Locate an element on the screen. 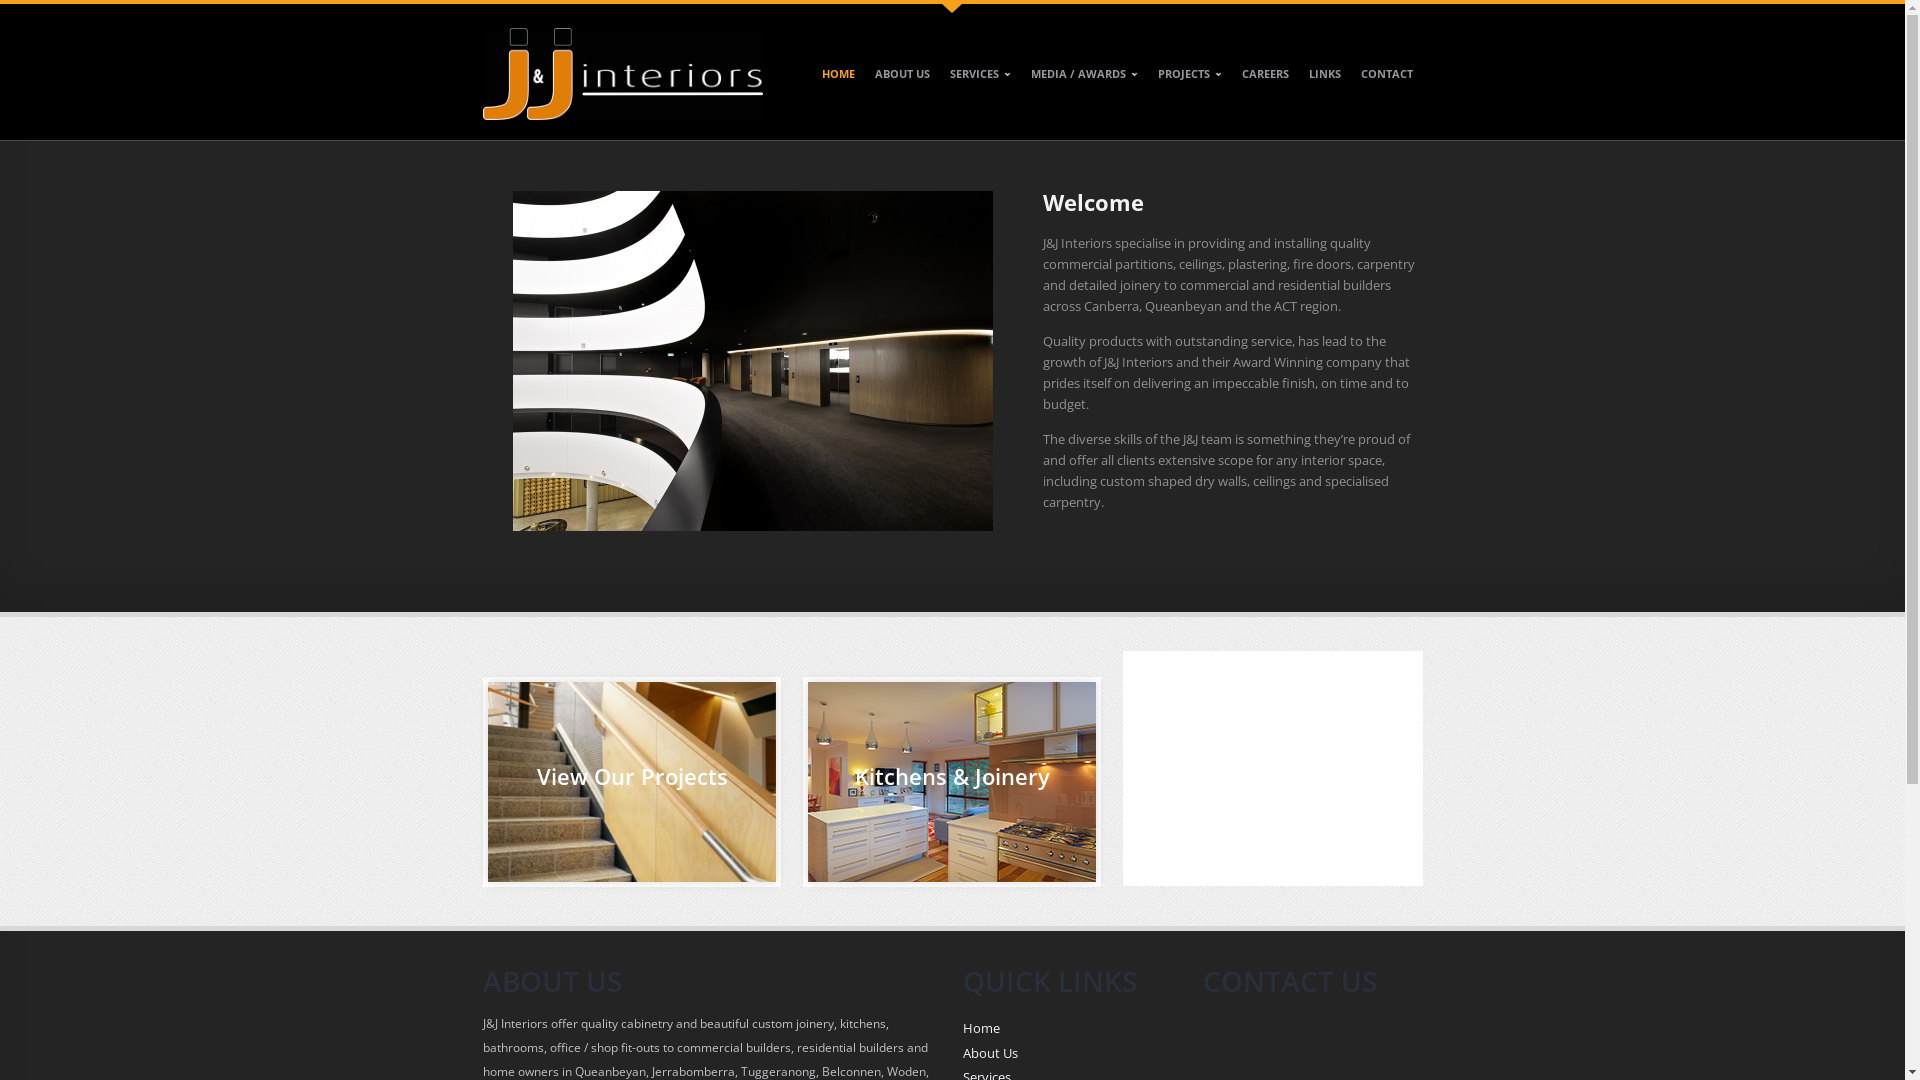 Image resolution: width=1920 pixels, height=1080 pixels. Home is located at coordinates (980, 1028).